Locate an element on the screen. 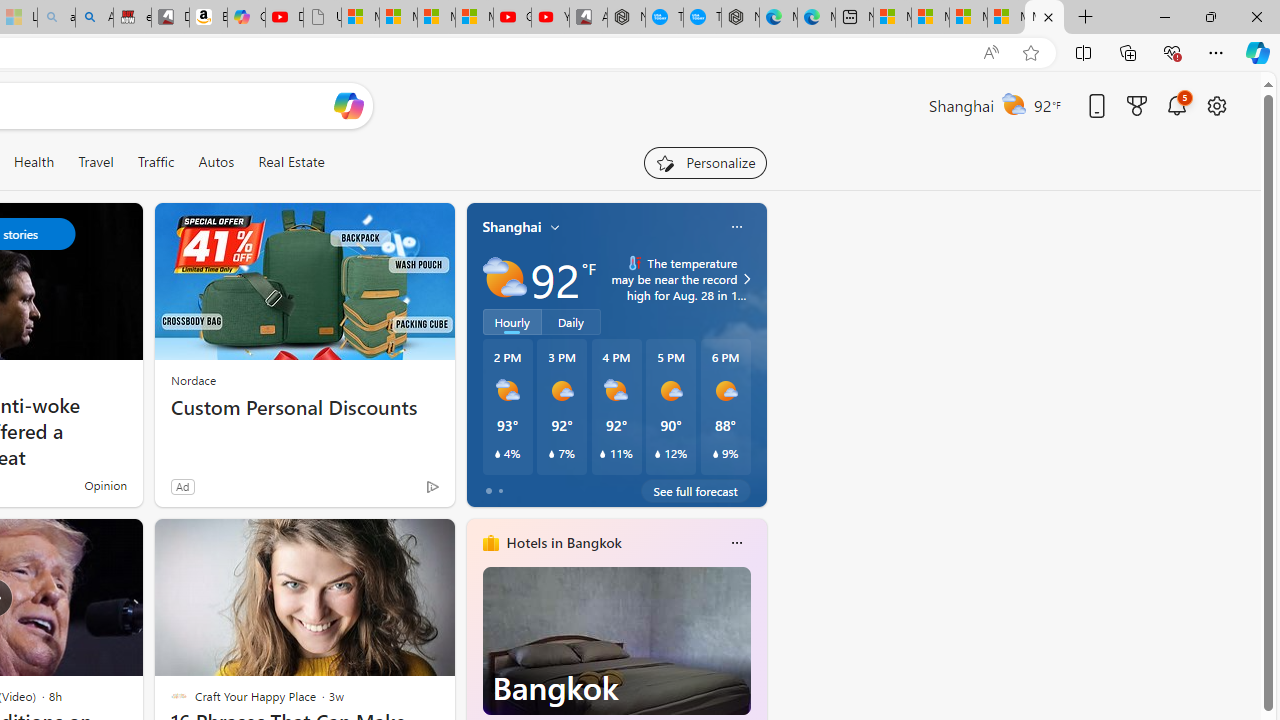 The width and height of the screenshot is (1280, 720). Nordace - My Account is located at coordinates (626, 18).